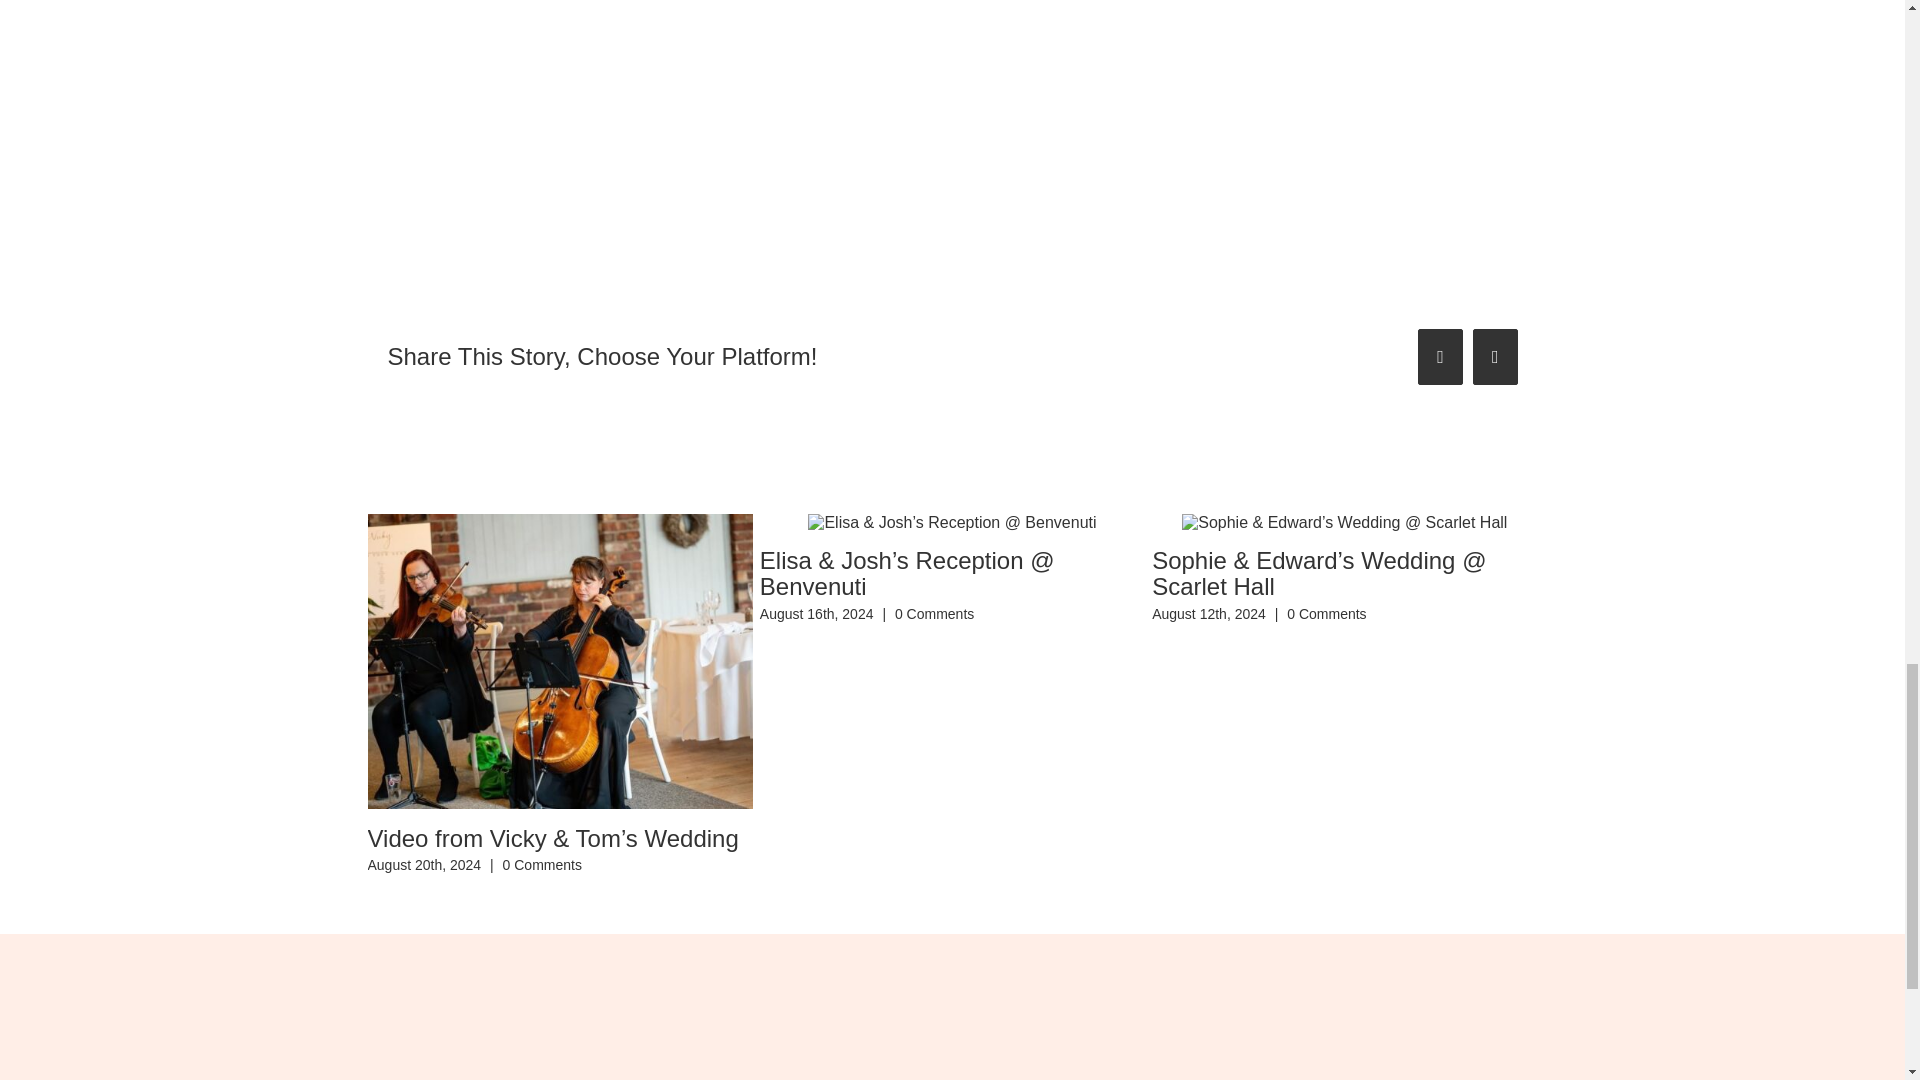  Describe the element at coordinates (542, 864) in the screenshot. I see `0 Comments` at that location.